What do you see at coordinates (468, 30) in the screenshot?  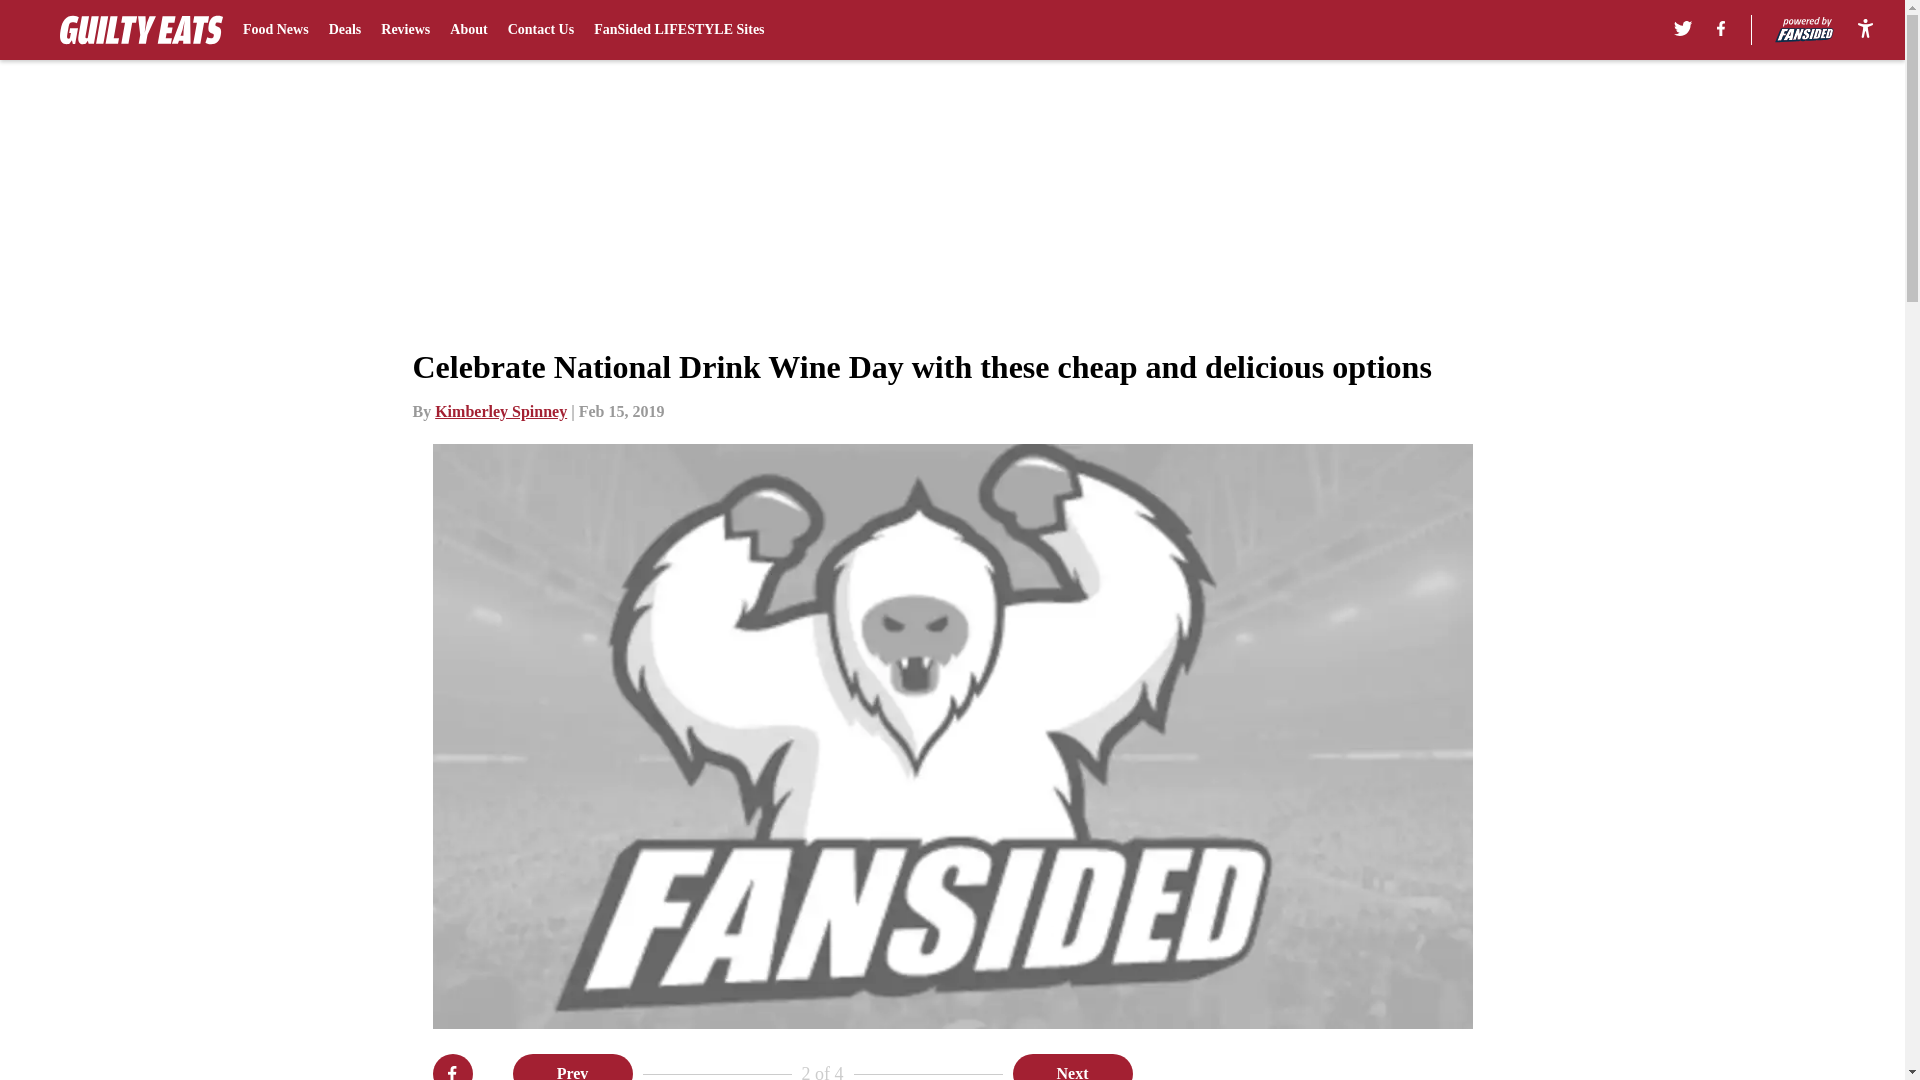 I see `About` at bounding box center [468, 30].